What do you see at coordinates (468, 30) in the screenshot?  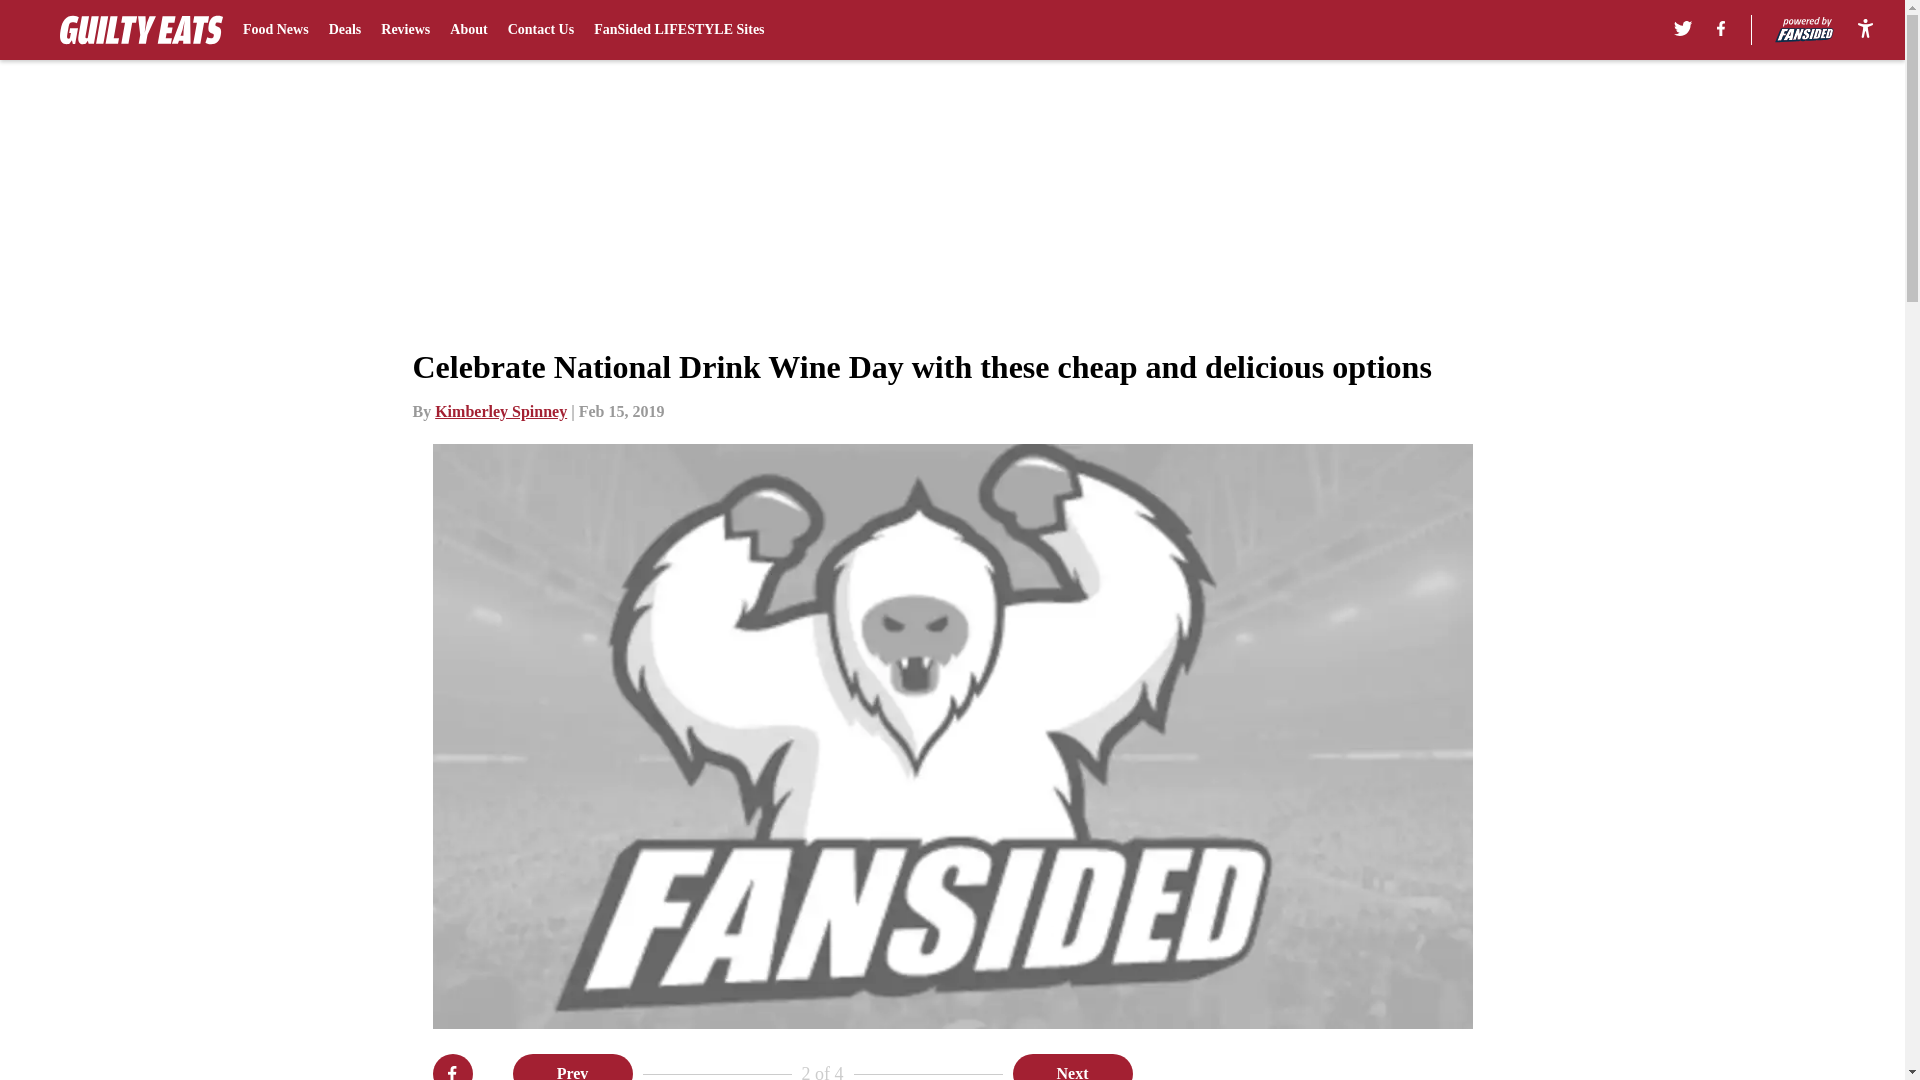 I see `About` at bounding box center [468, 30].